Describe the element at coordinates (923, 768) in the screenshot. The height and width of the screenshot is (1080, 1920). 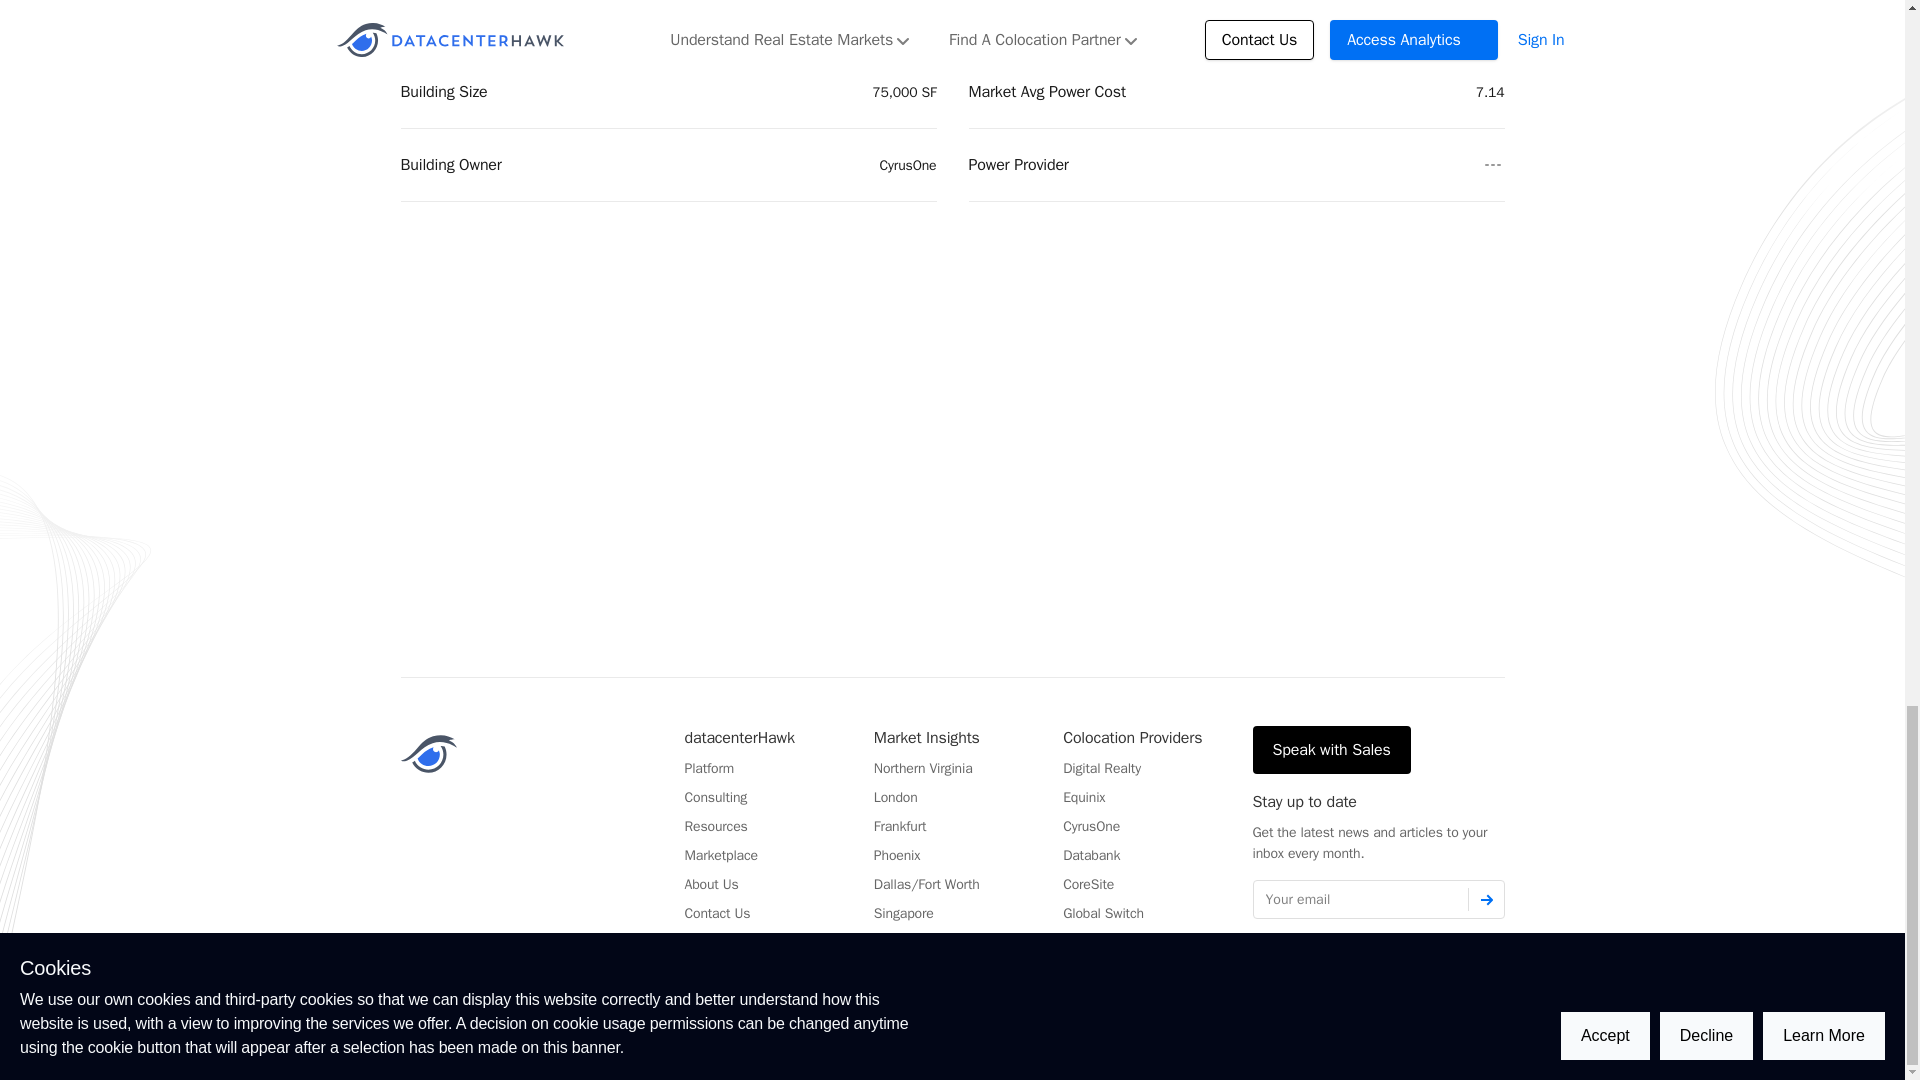
I see `Northern Virginia` at that location.